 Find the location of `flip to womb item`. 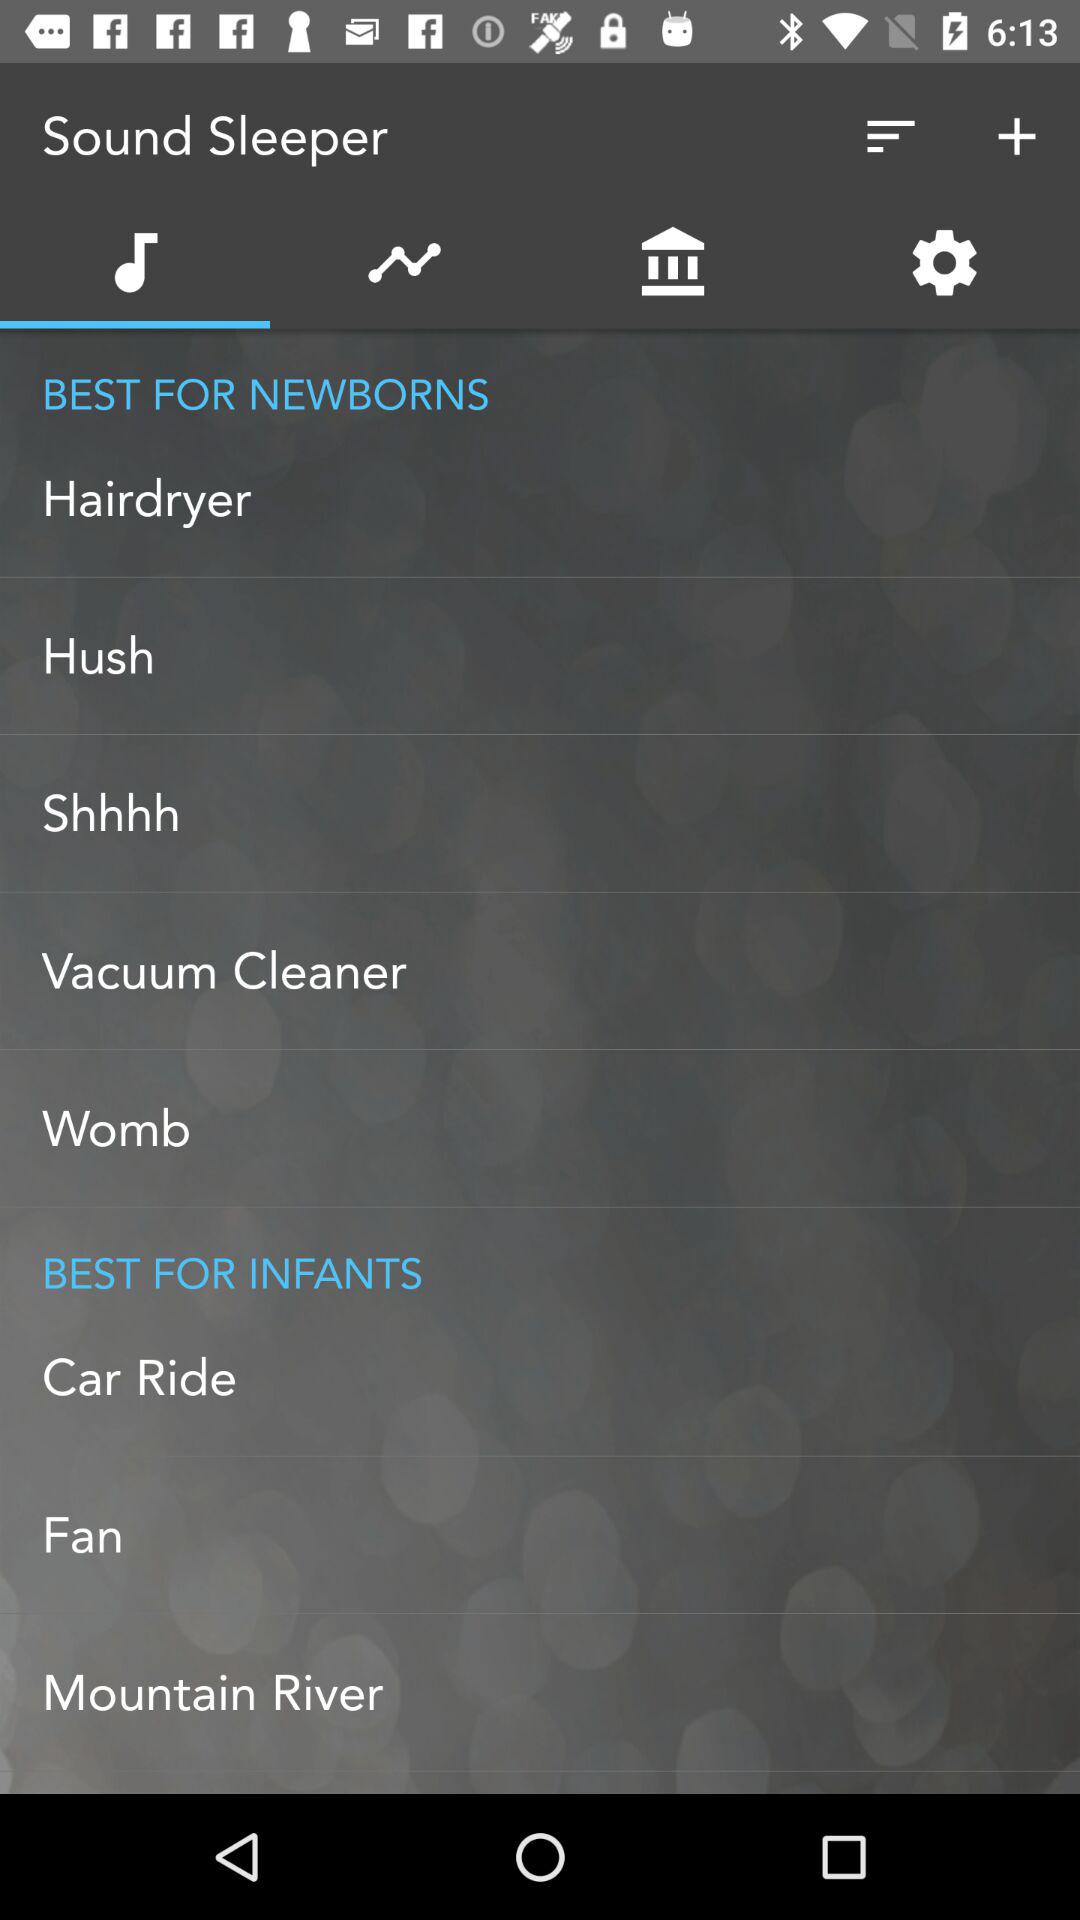

flip to womb item is located at coordinates (561, 1128).